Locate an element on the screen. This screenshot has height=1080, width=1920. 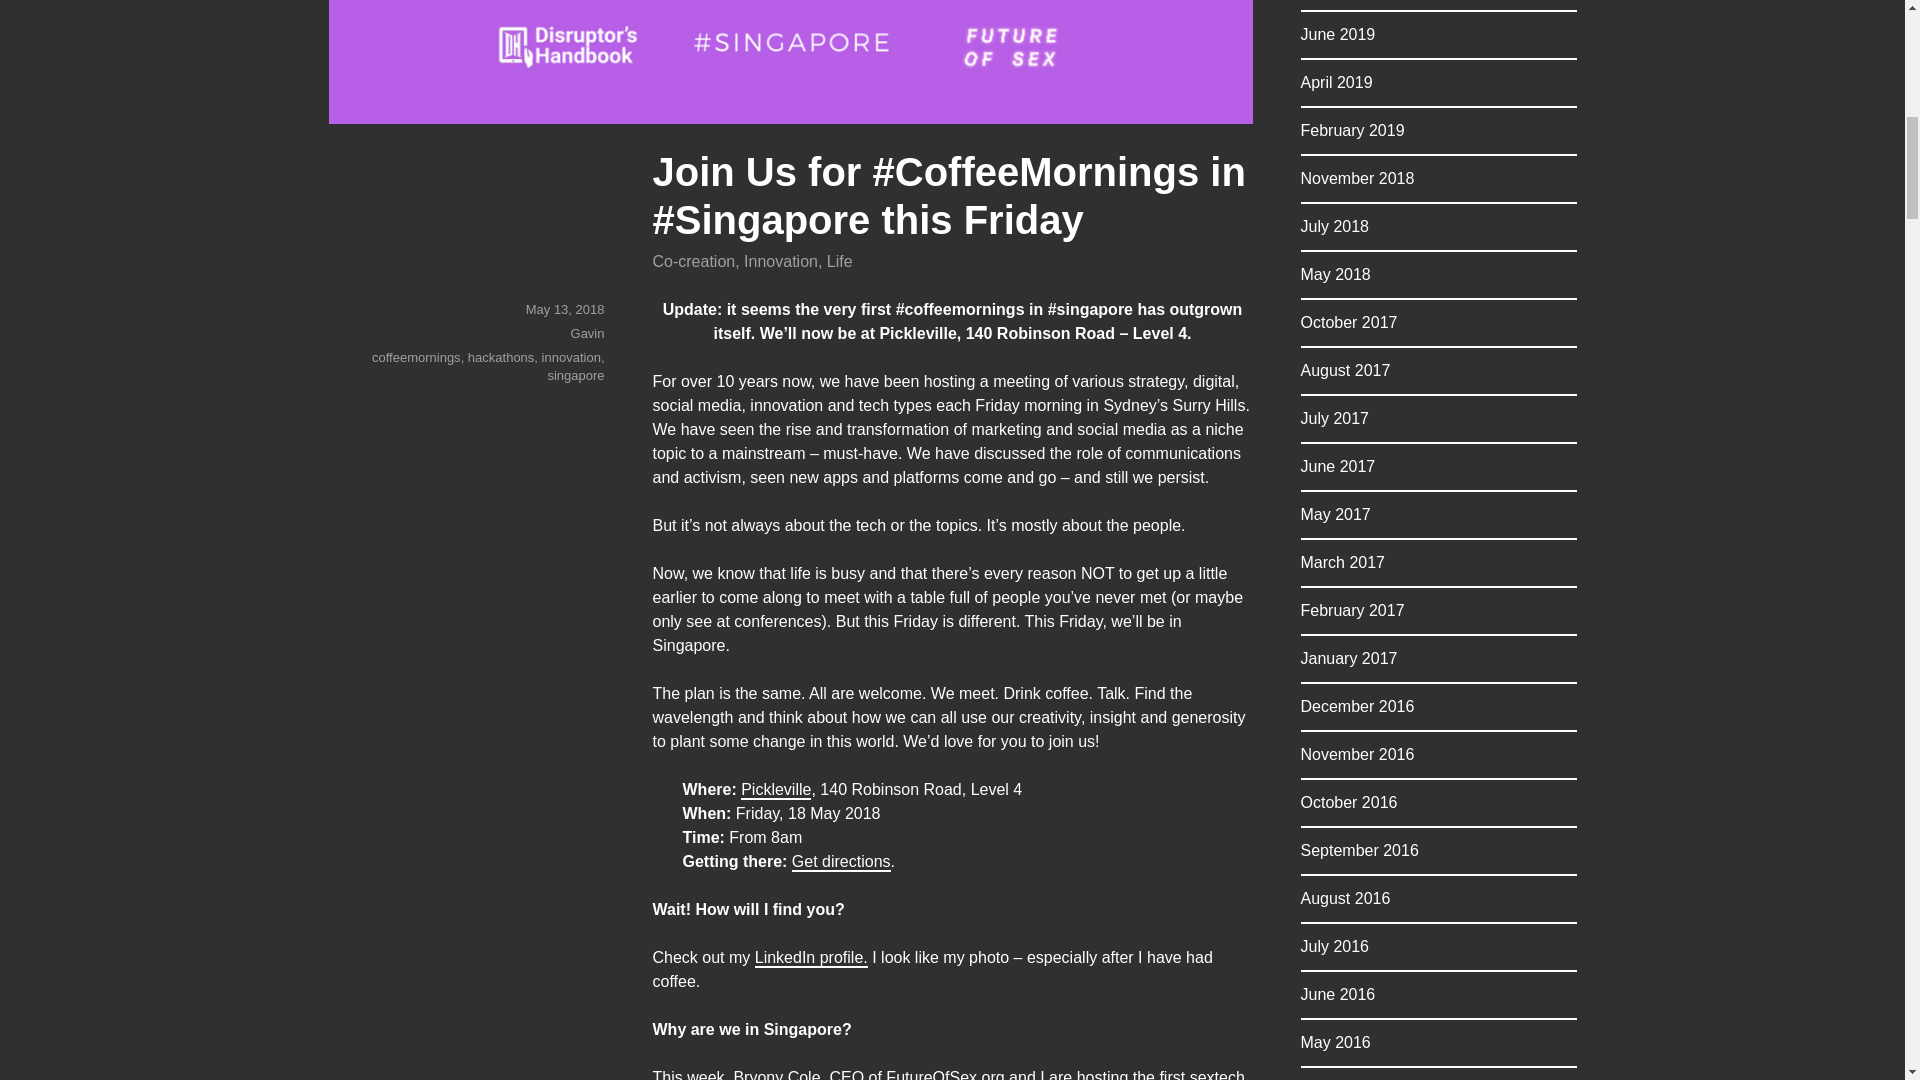
Get directions is located at coordinates (840, 862).